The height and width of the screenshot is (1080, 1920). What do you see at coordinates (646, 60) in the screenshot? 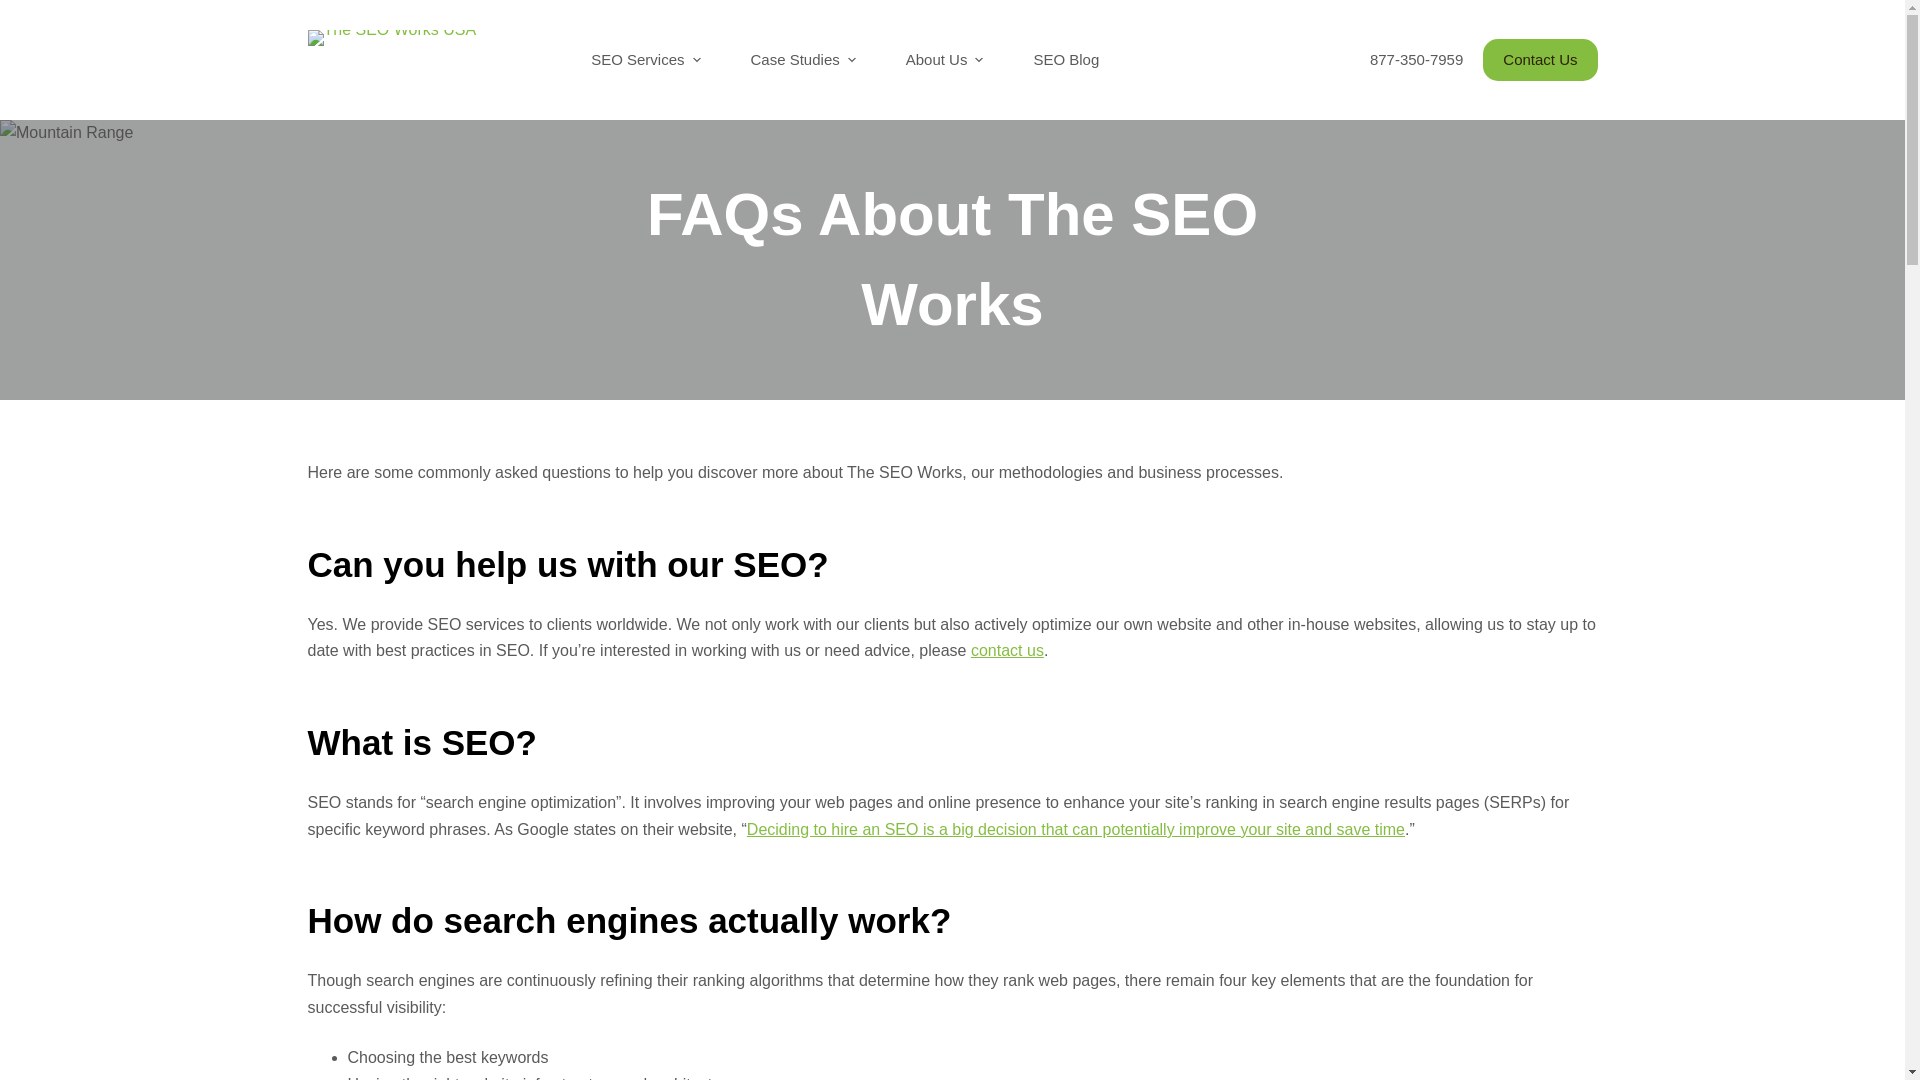
I see `SEO Services` at bounding box center [646, 60].